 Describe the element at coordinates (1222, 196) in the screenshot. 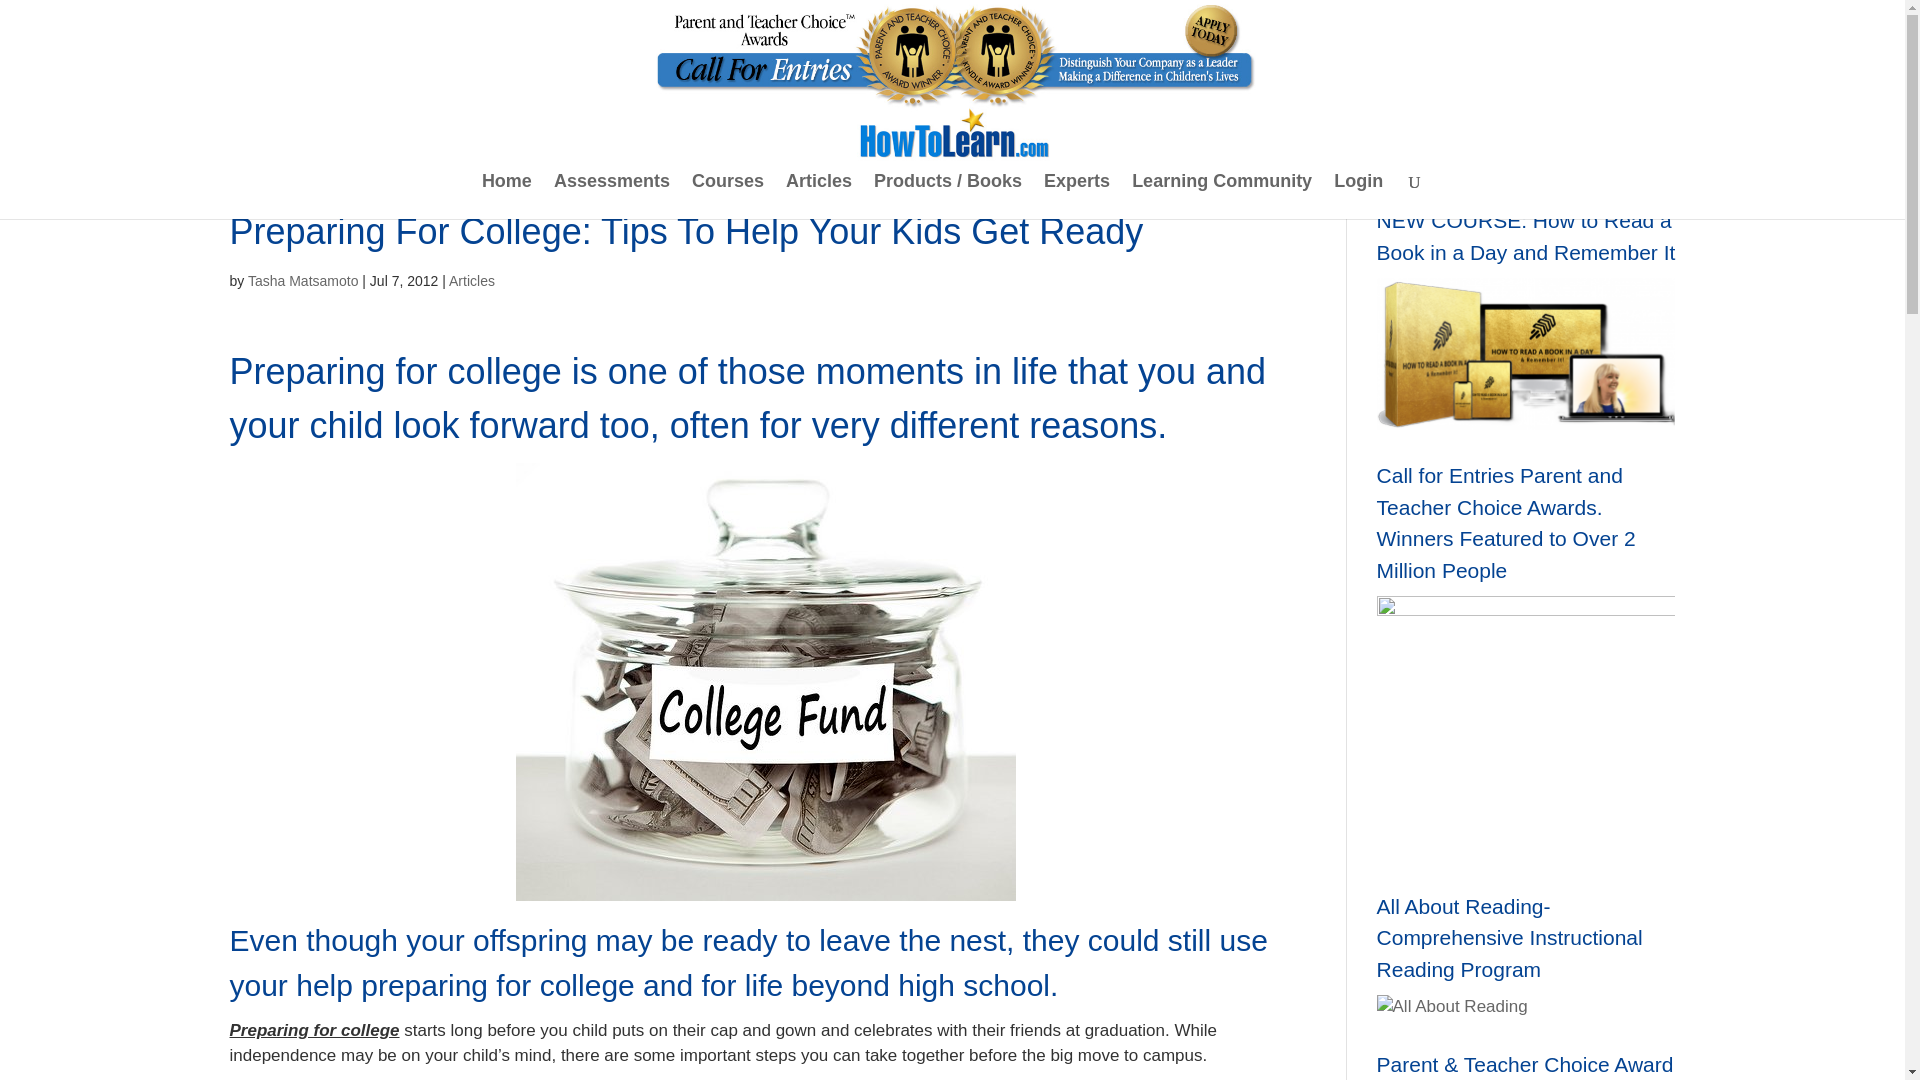

I see `Learning Community` at that location.